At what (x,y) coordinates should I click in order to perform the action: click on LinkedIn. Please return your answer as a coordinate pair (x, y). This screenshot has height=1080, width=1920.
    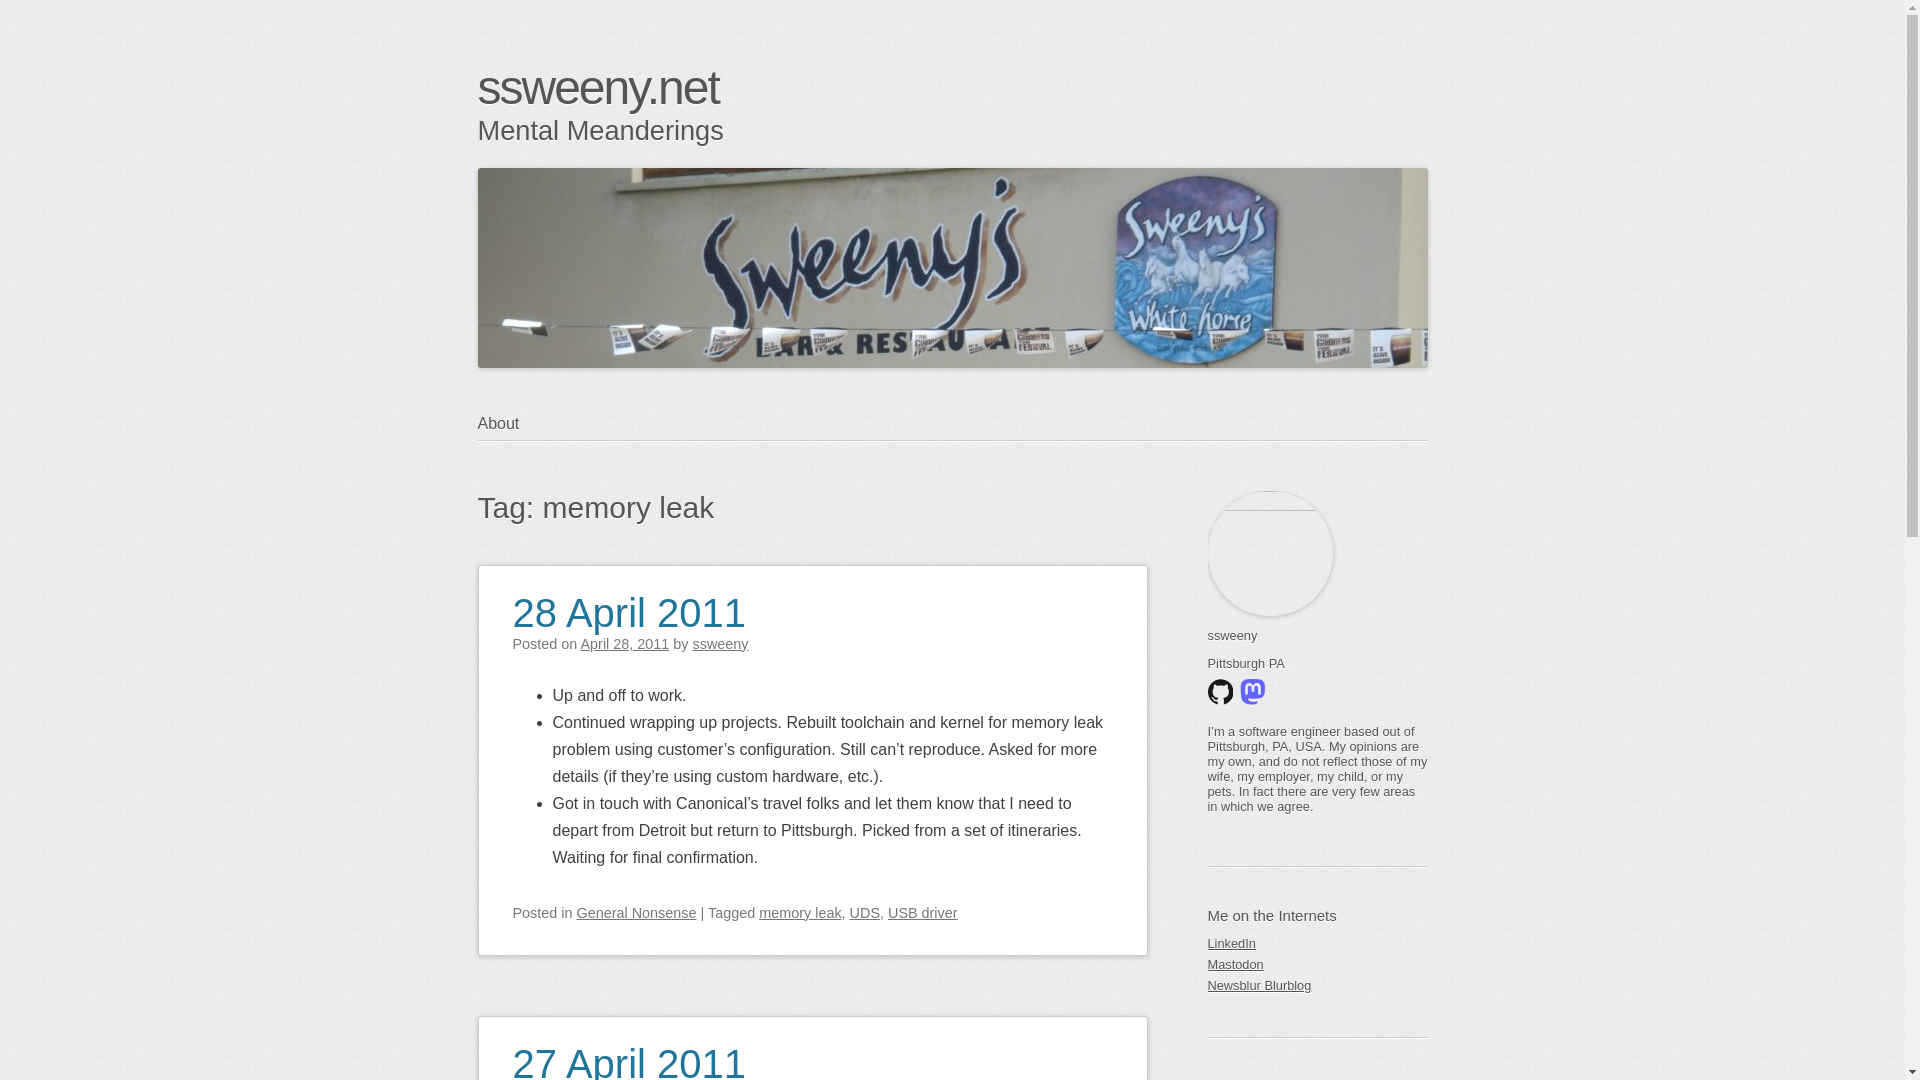
    Looking at the image, I should click on (1318, 943).